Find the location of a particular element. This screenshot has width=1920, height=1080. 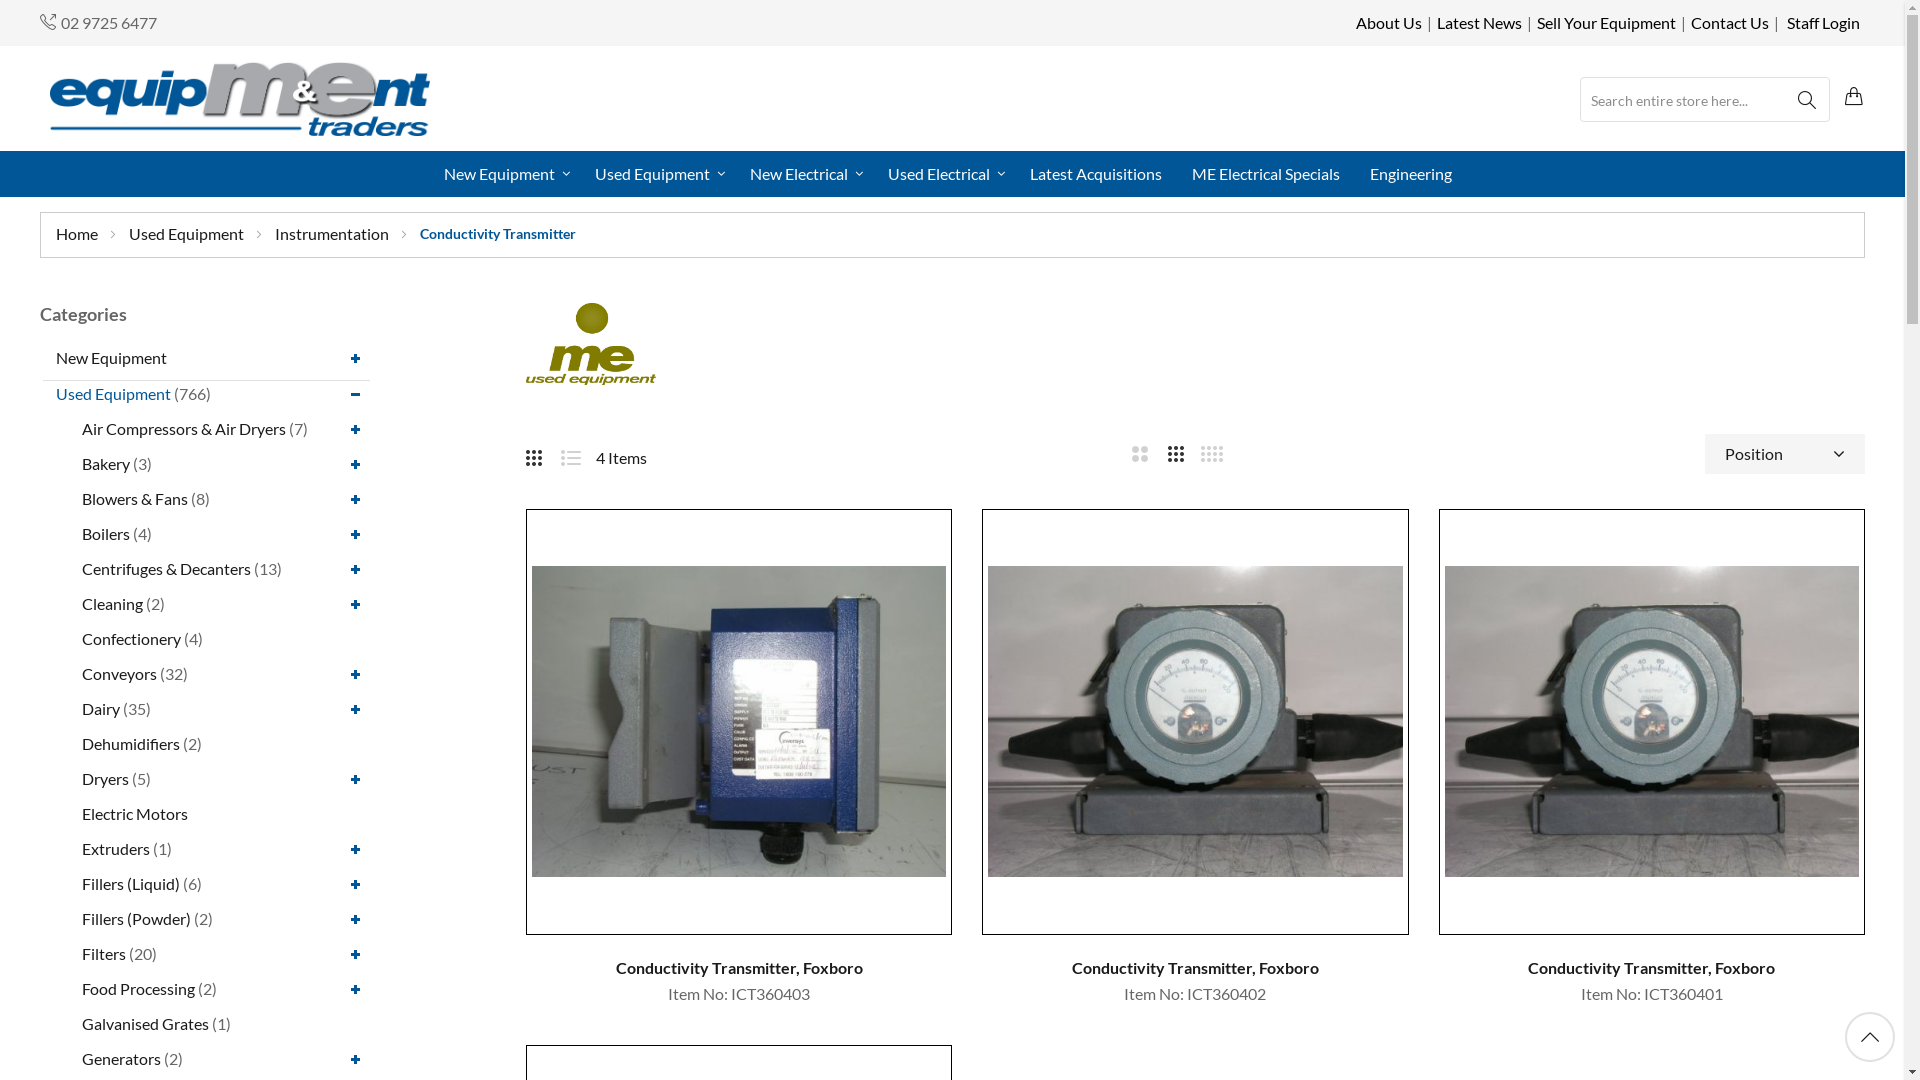

Dryers is located at coordinates (106, 778).